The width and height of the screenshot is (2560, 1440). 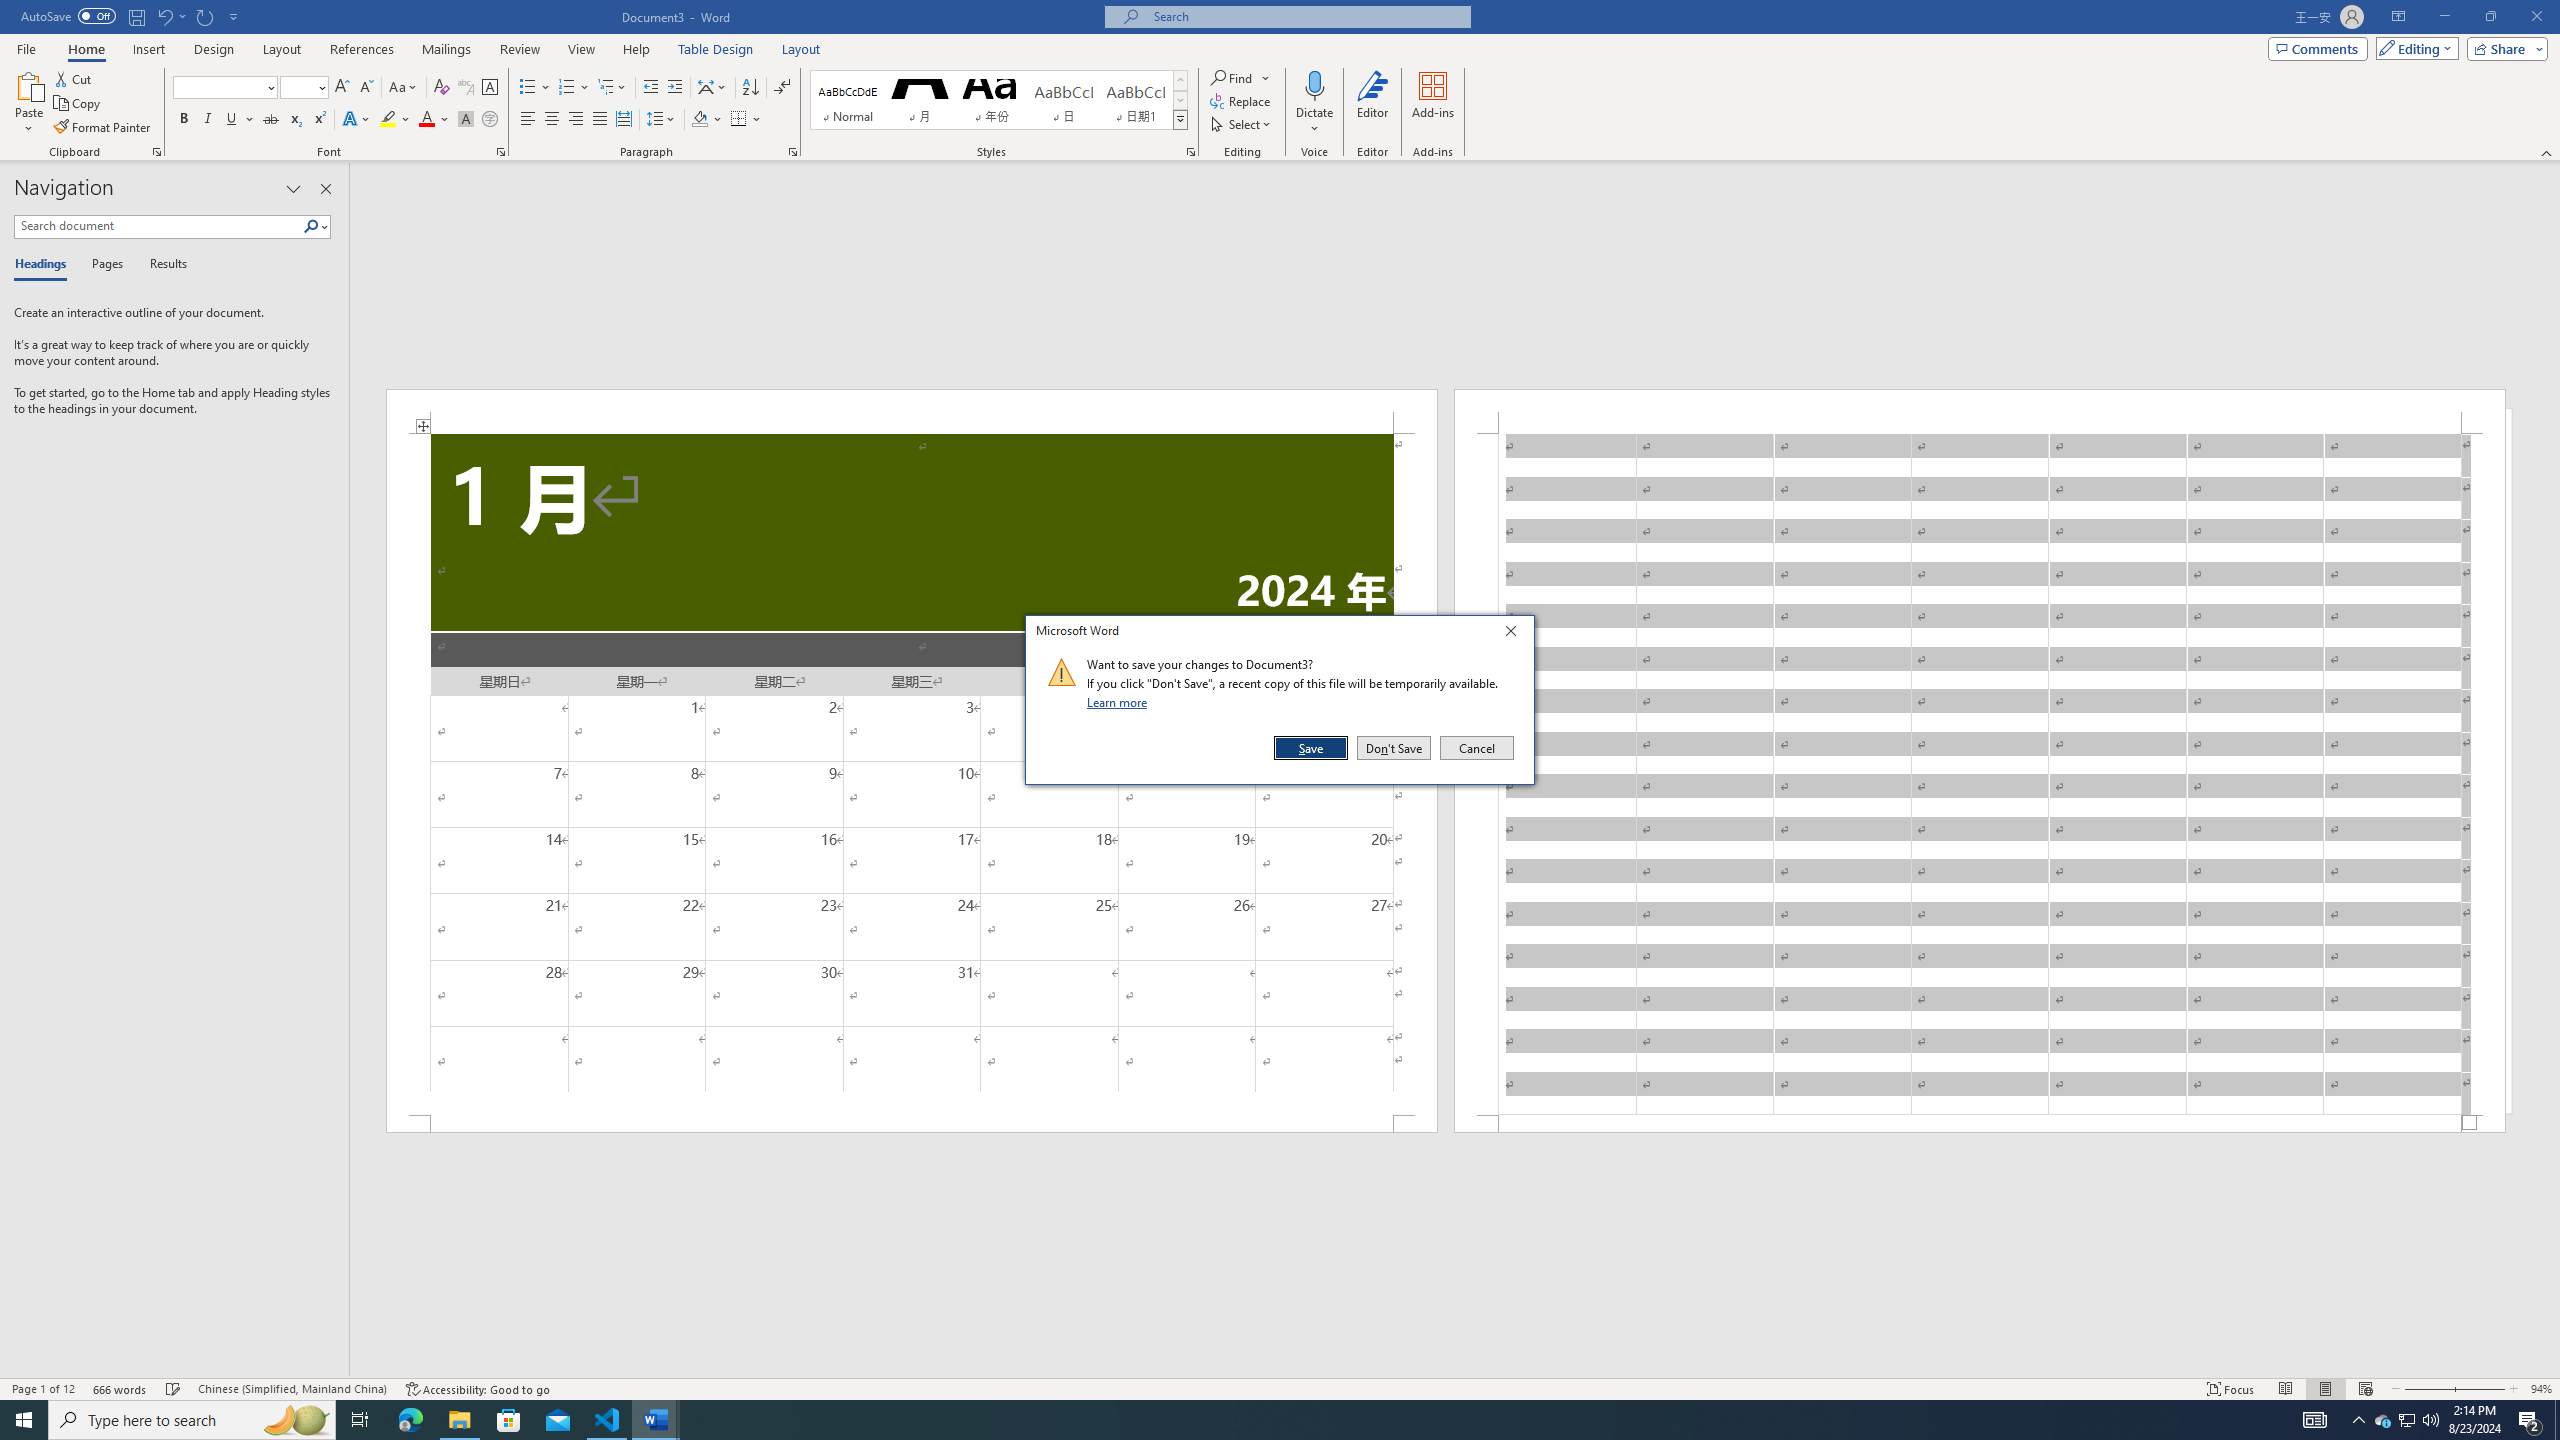 What do you see at coordinates (801, 49) in the screenshot?
I see `Layout` at bounding box center [801, 49].